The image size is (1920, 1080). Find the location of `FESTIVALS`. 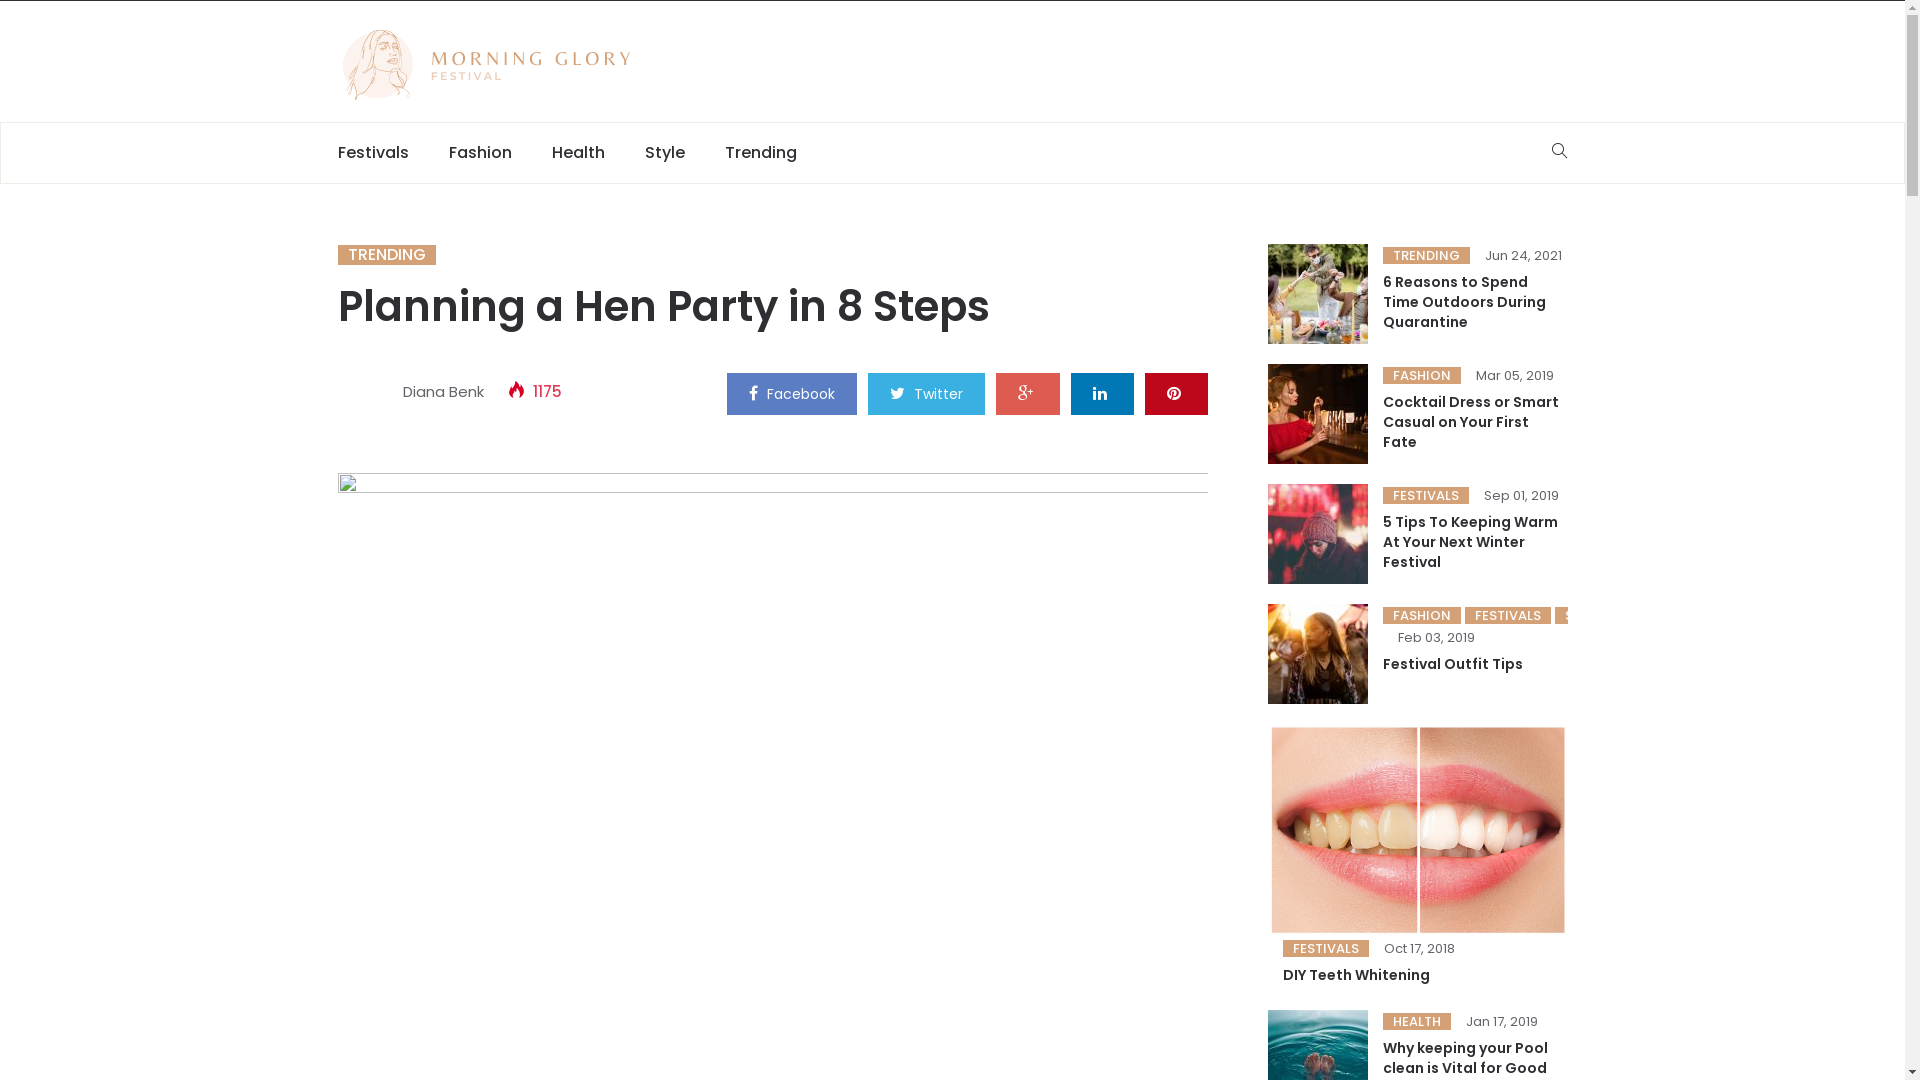

FESTIVALS is located at coordinates (1507, 615).